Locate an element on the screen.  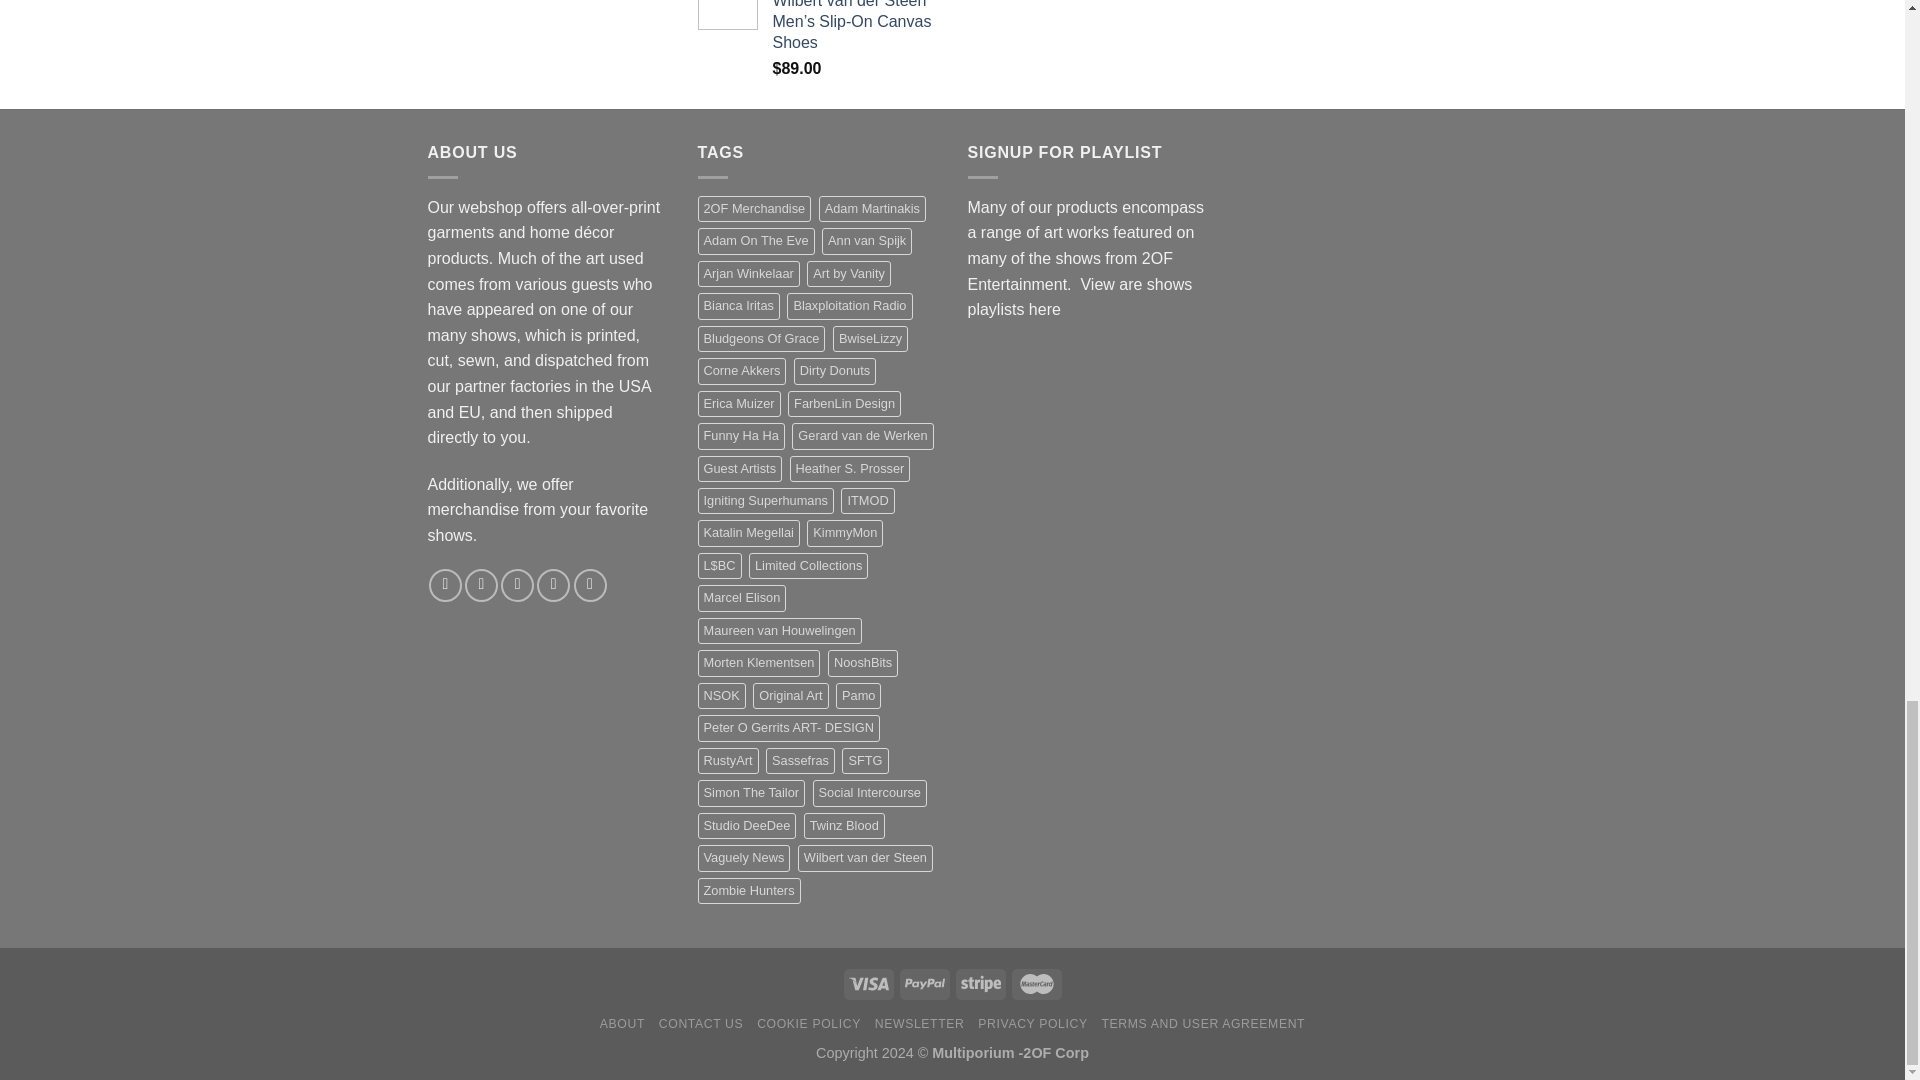
Follow on Twitter is located at coordinates (517, 585).